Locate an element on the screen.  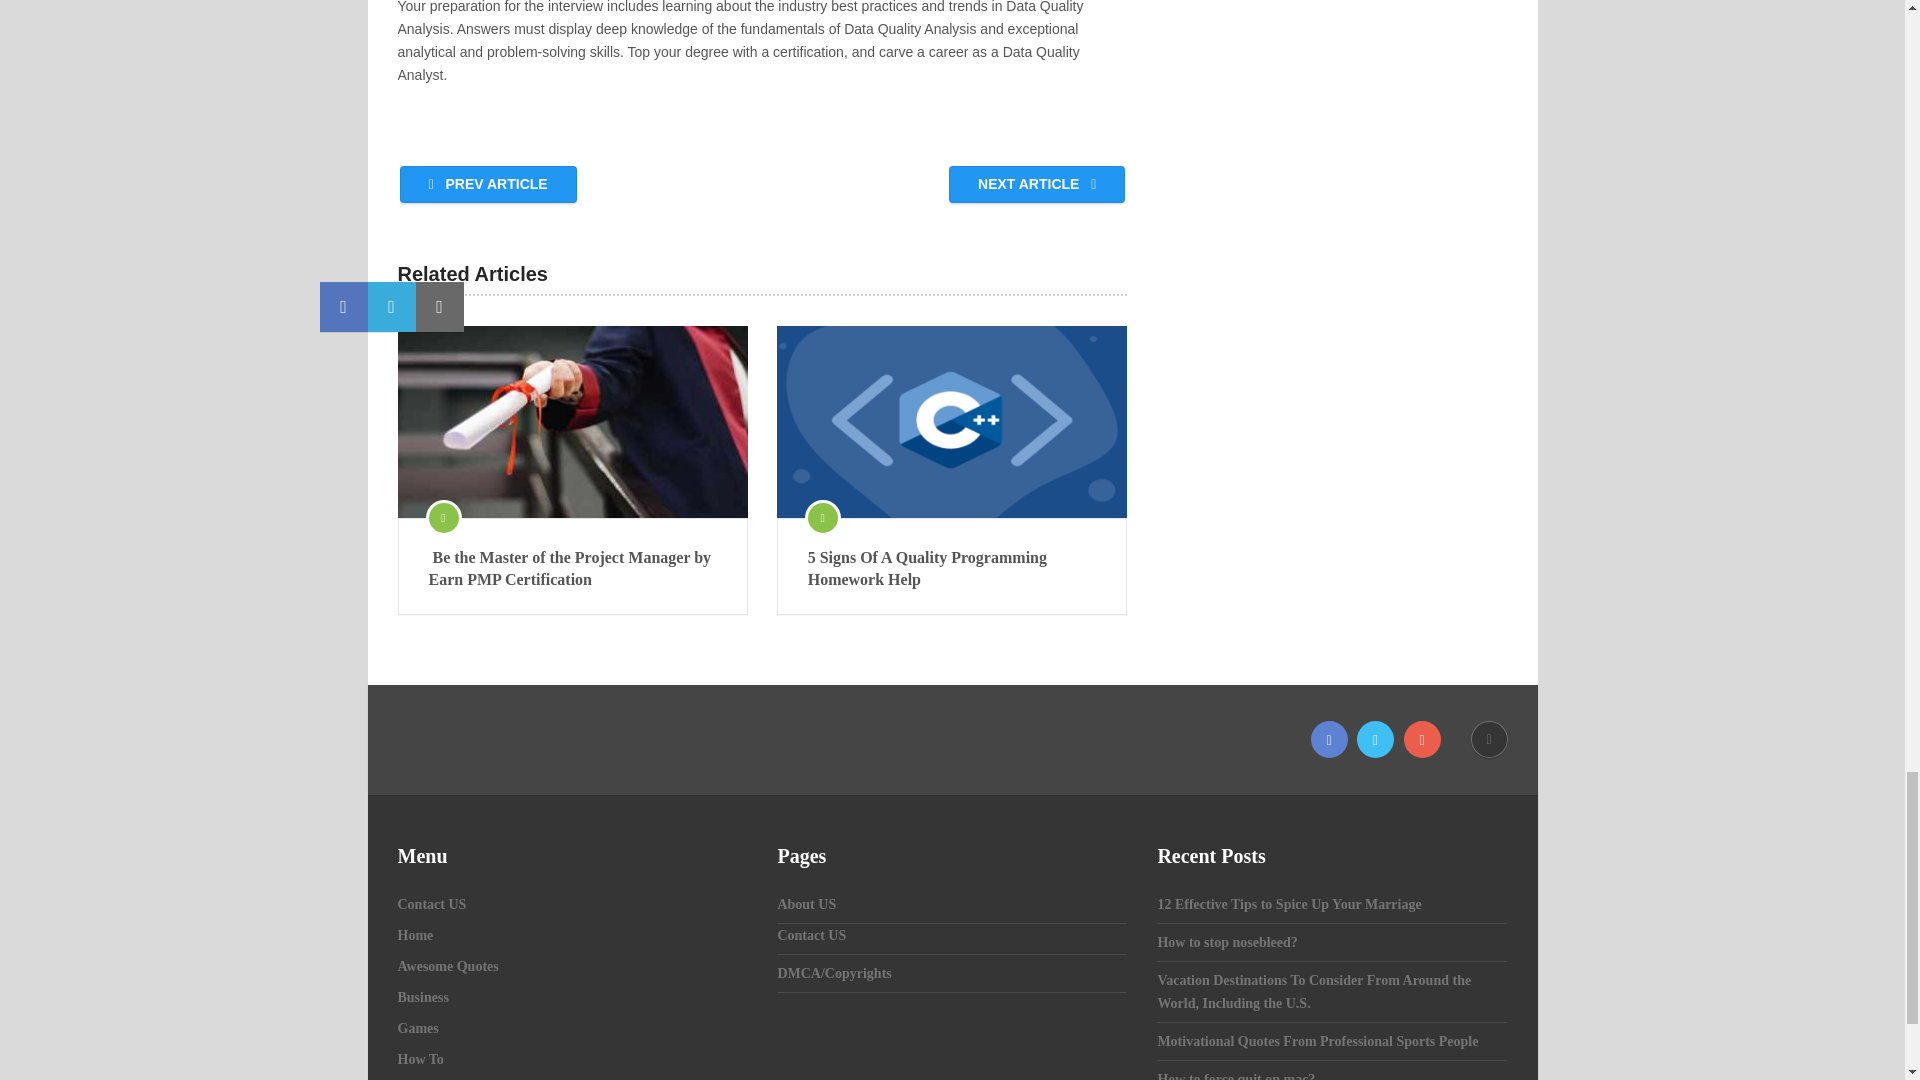
5 Signs Of A Quality Programming Homework Help is located at coordinates (952, 422).